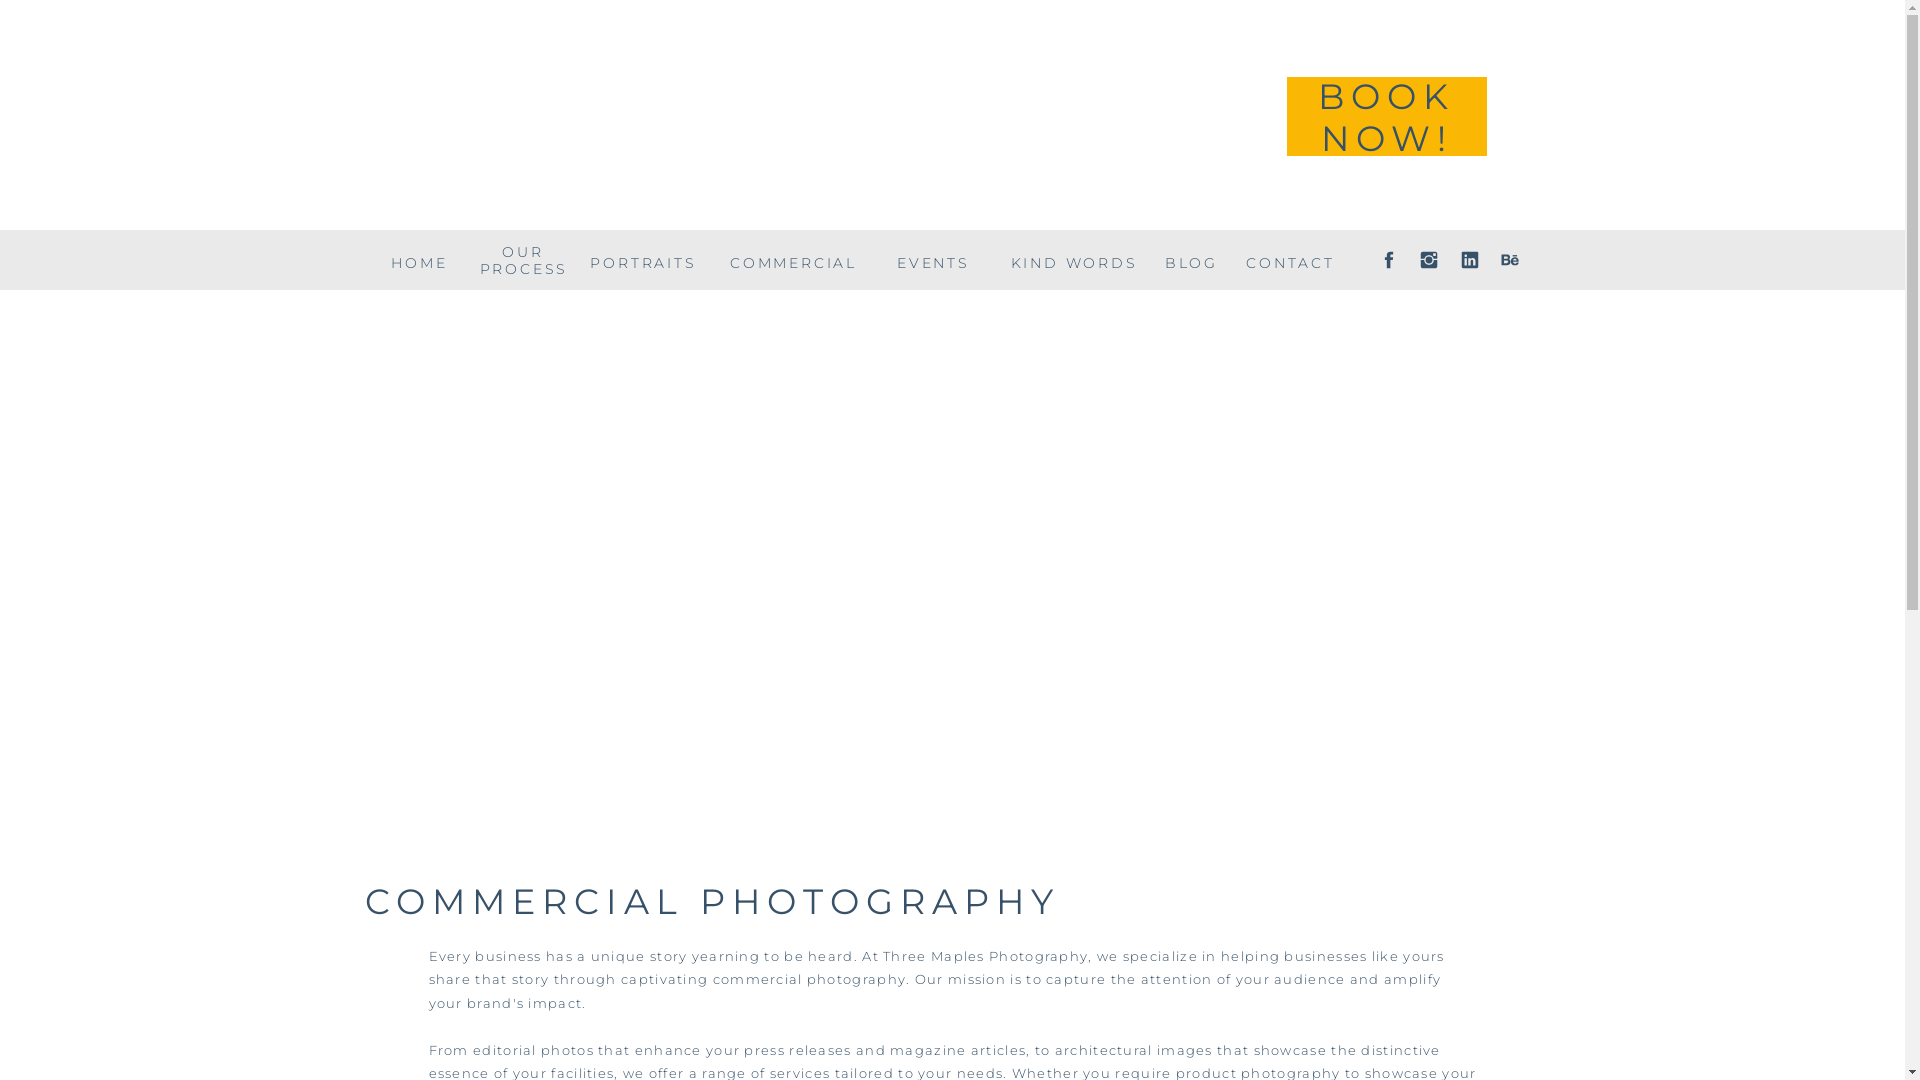 Image resolution: width=1920 pixels, height=1080 pixels. Describe the element at coordinates (793, 260) in the screenshot. I see `COMMERCIAL` at that location.